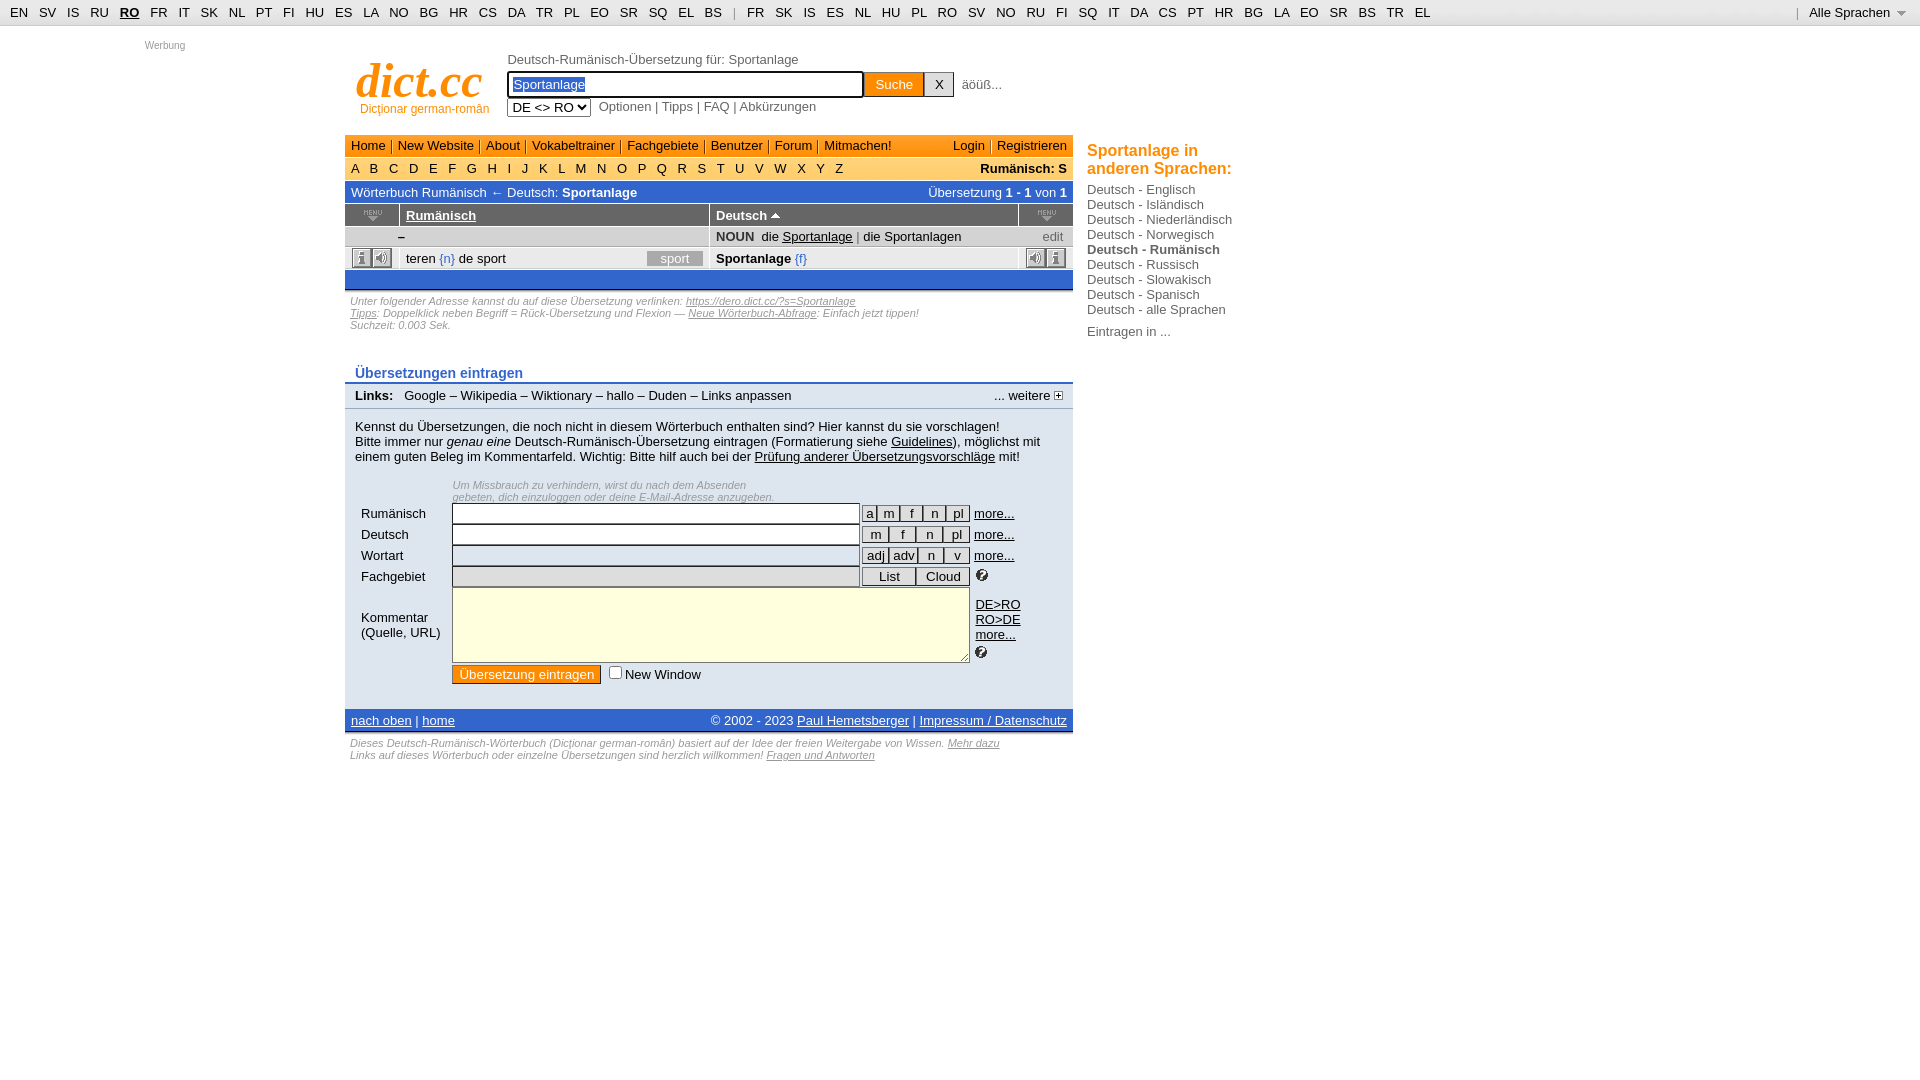 The width and height of the screenshot is (1920, 1080). What do you see at coordinates (385, 534) in the screenshot?
I see `Deutsch` at bounding box center [385, 534].